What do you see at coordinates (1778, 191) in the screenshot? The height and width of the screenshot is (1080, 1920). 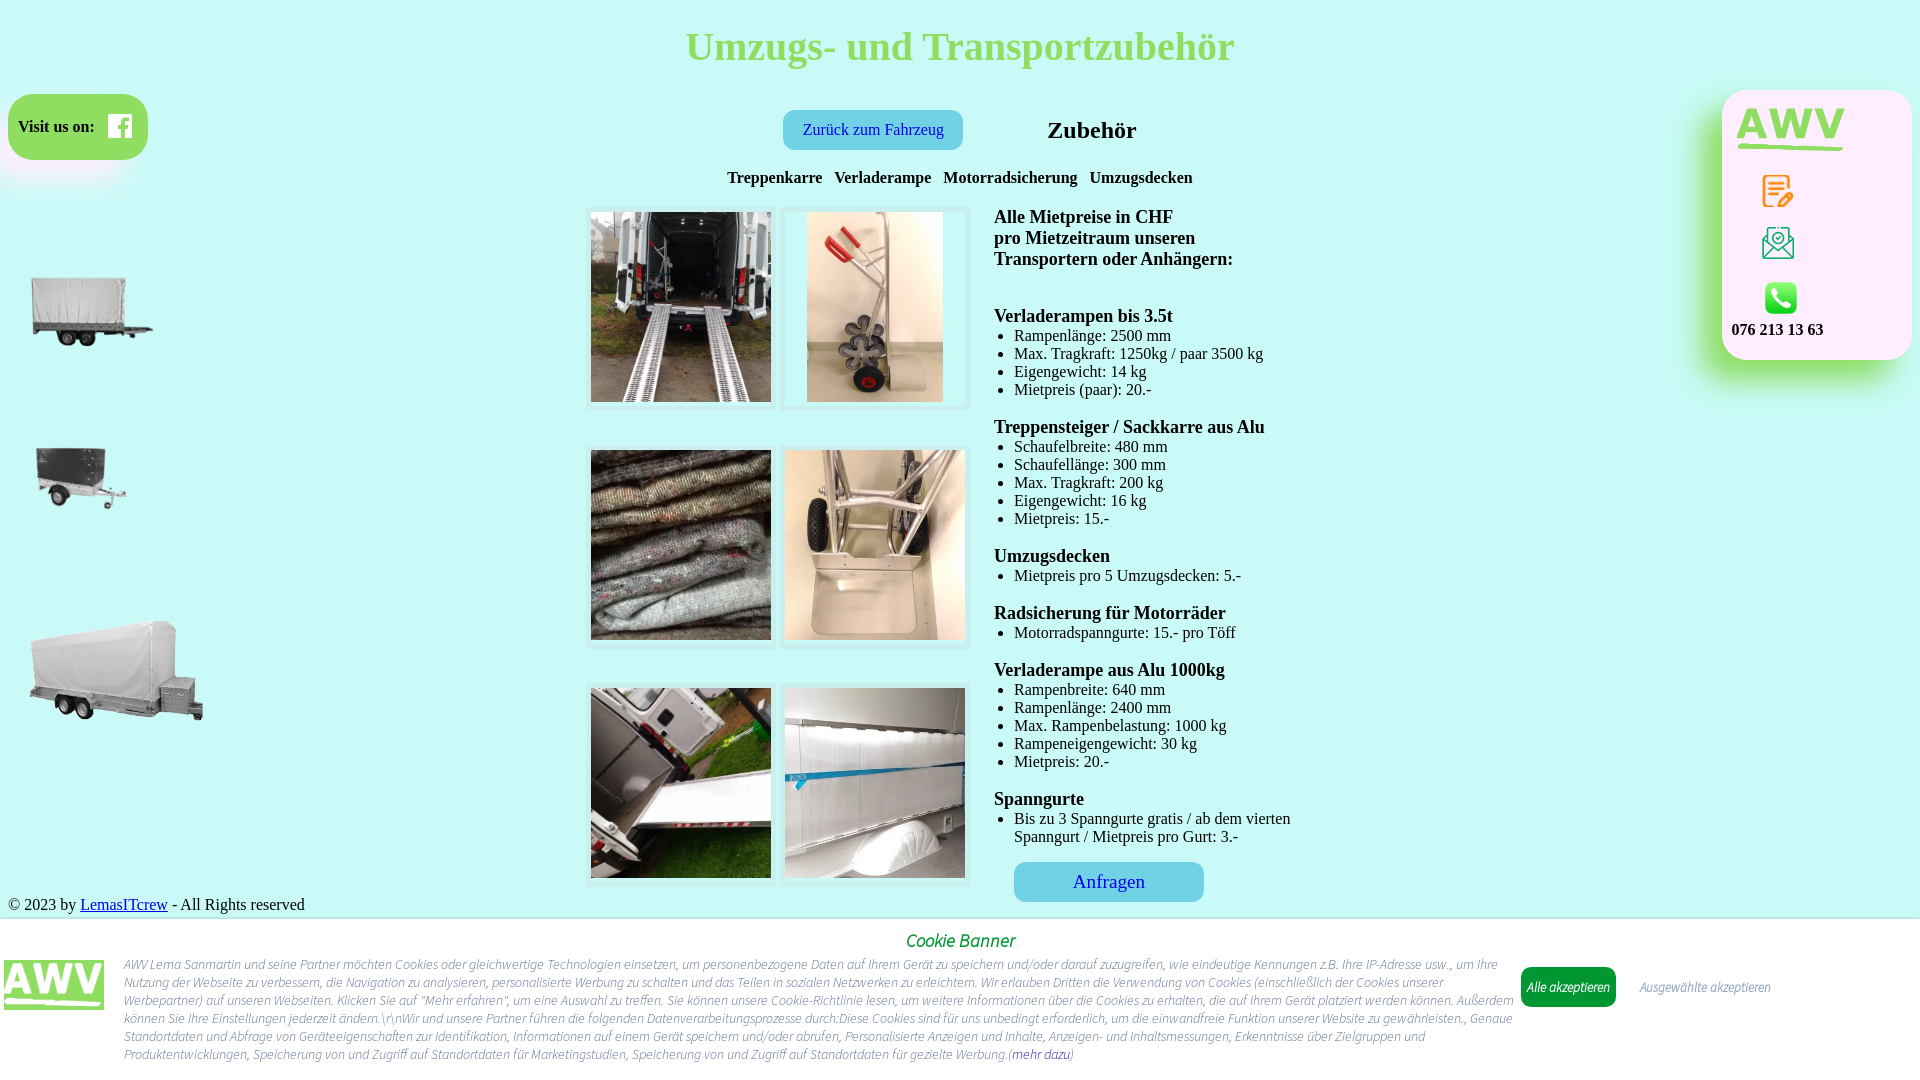 I see `Formularanfrage` at bounding box center [1778, 191].